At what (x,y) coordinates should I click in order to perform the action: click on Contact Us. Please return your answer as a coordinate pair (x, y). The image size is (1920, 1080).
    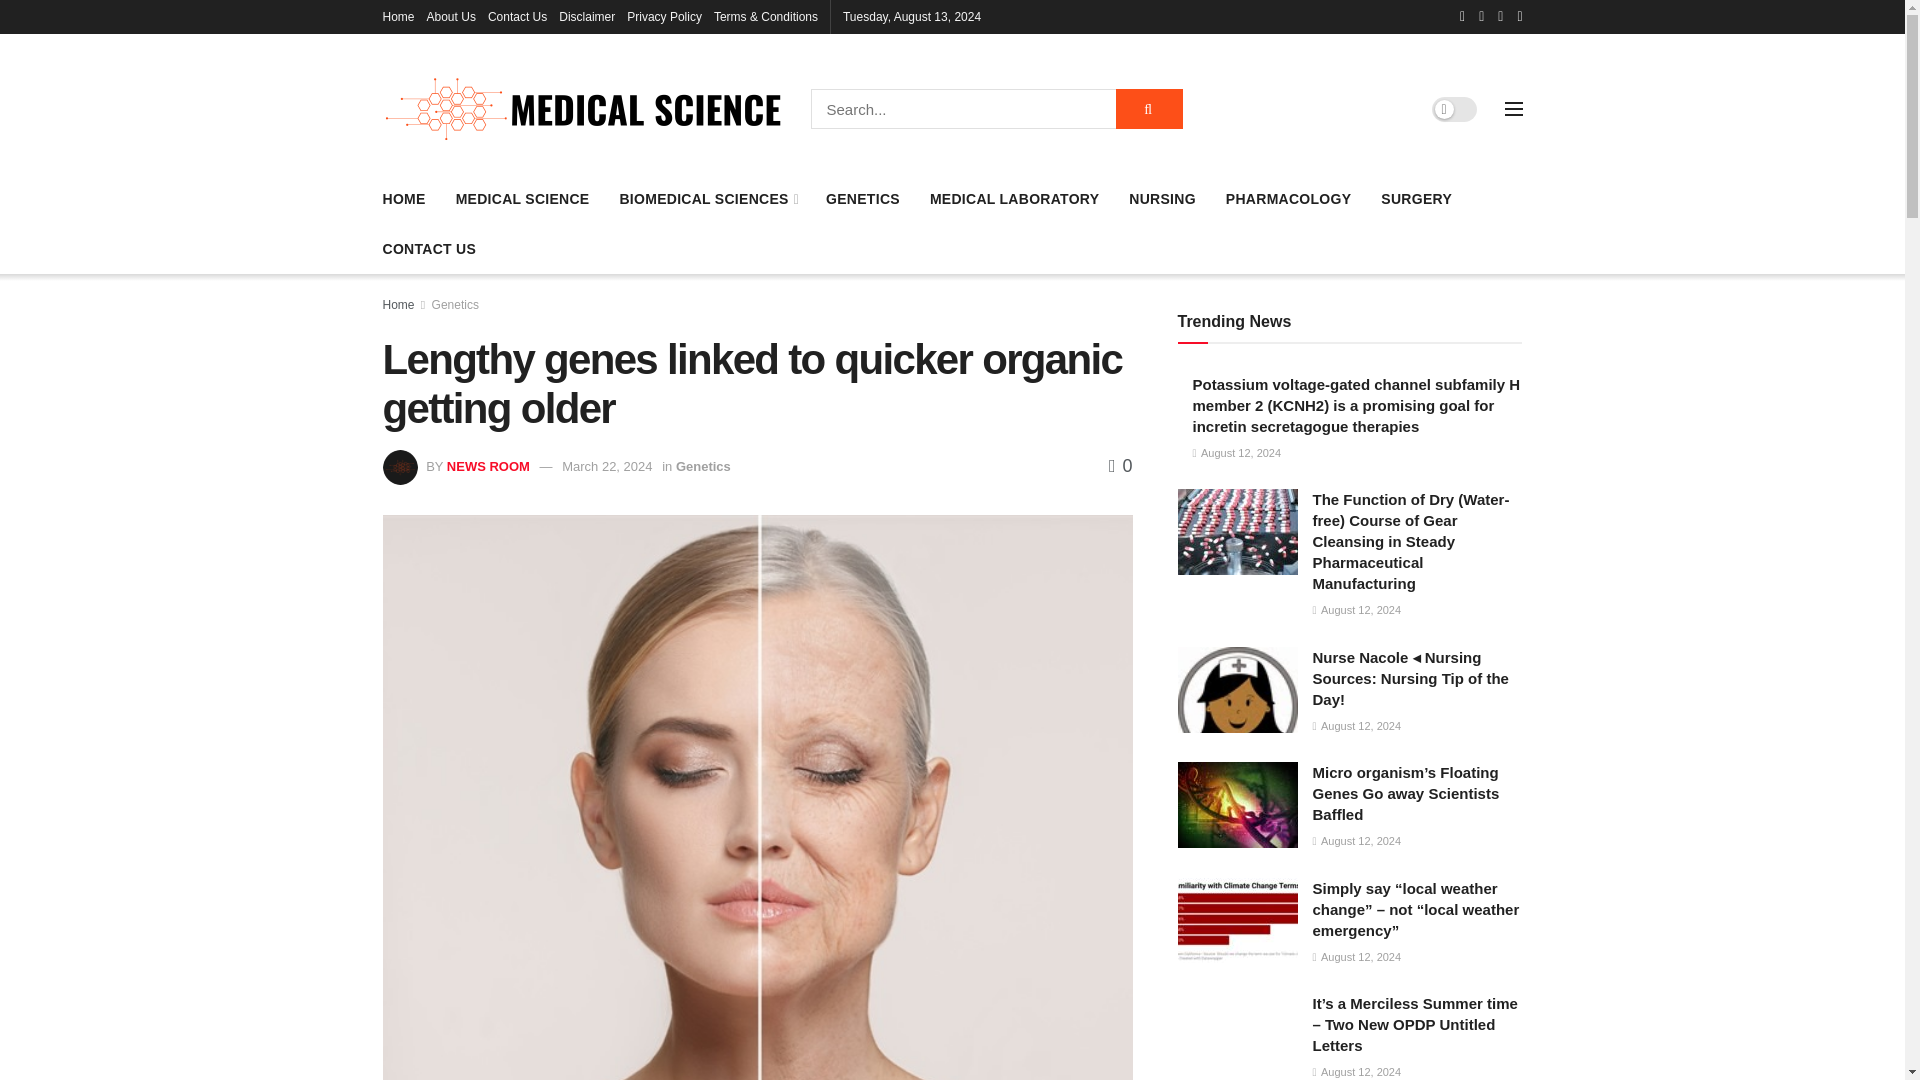
    Looking at the image, I should click on (517, 16).